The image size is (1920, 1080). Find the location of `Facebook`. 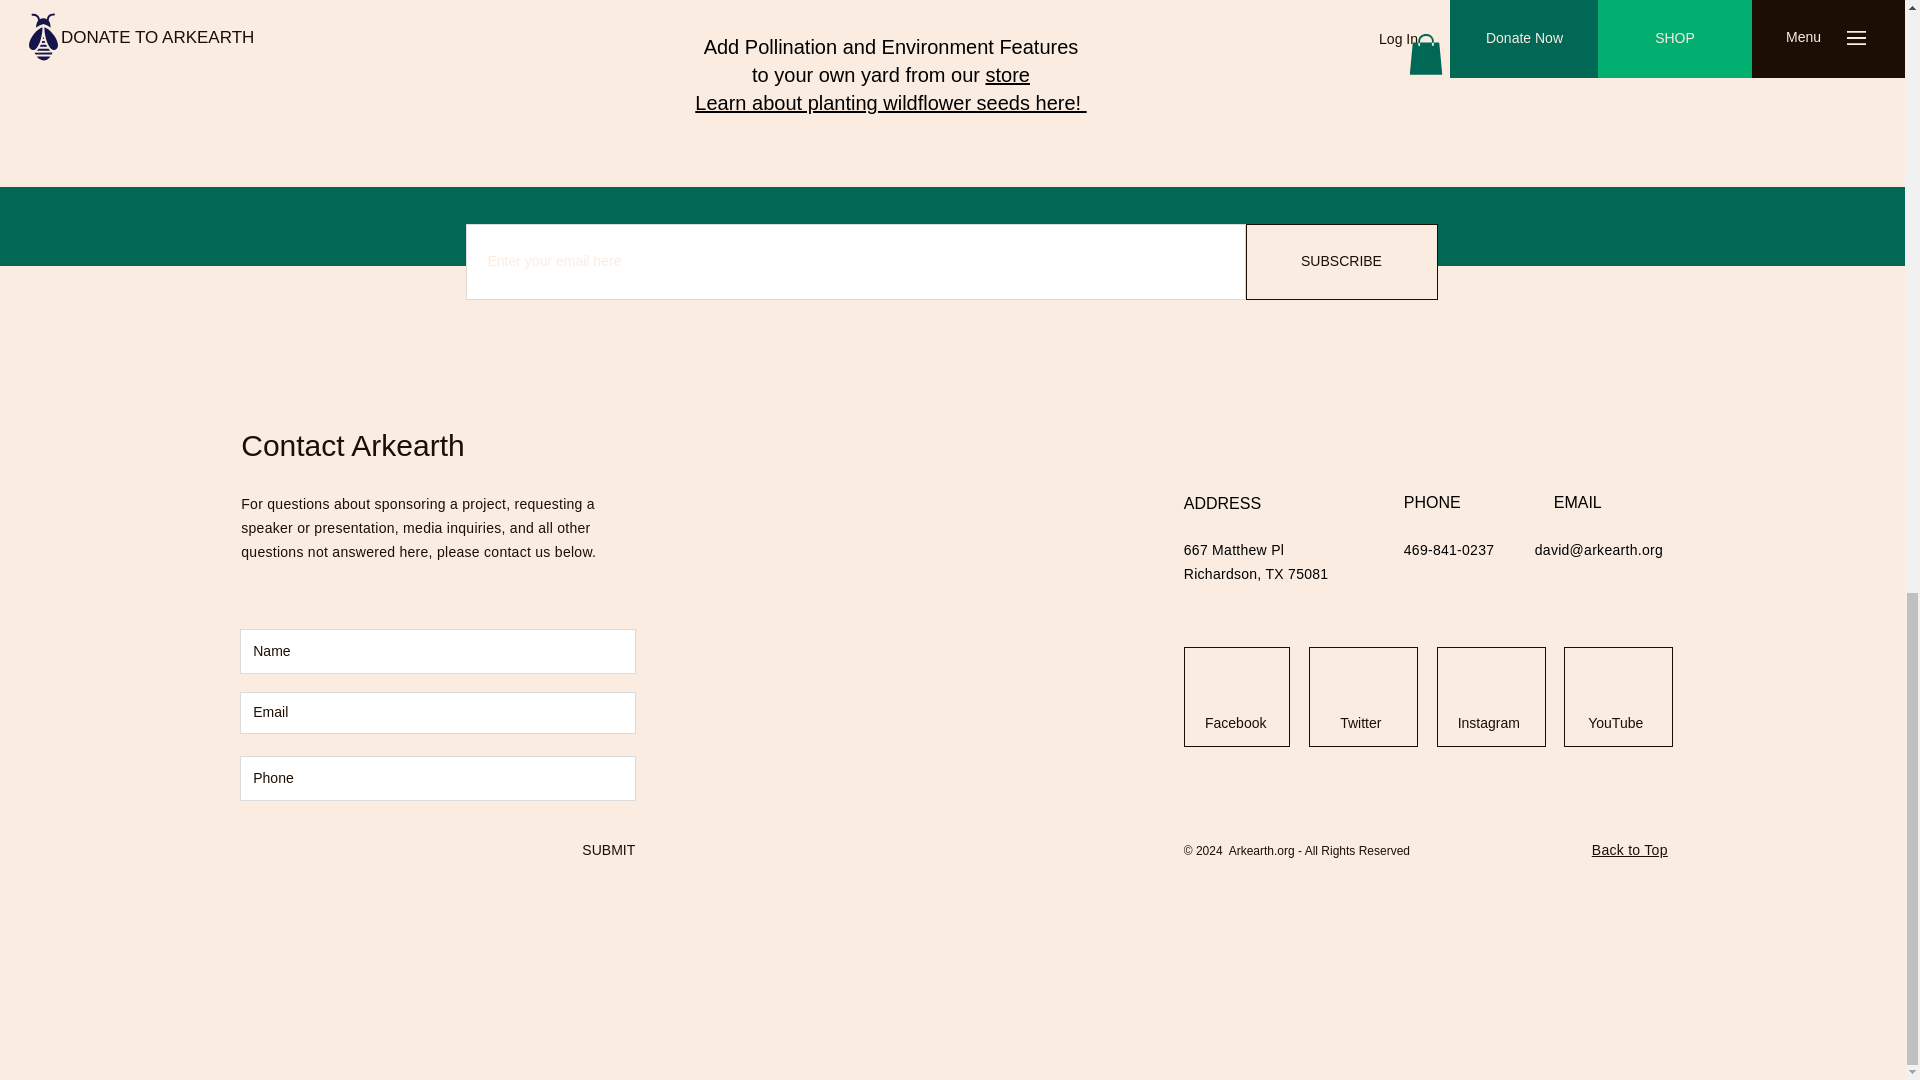

Facebook is located at coordinates (1235, 724).